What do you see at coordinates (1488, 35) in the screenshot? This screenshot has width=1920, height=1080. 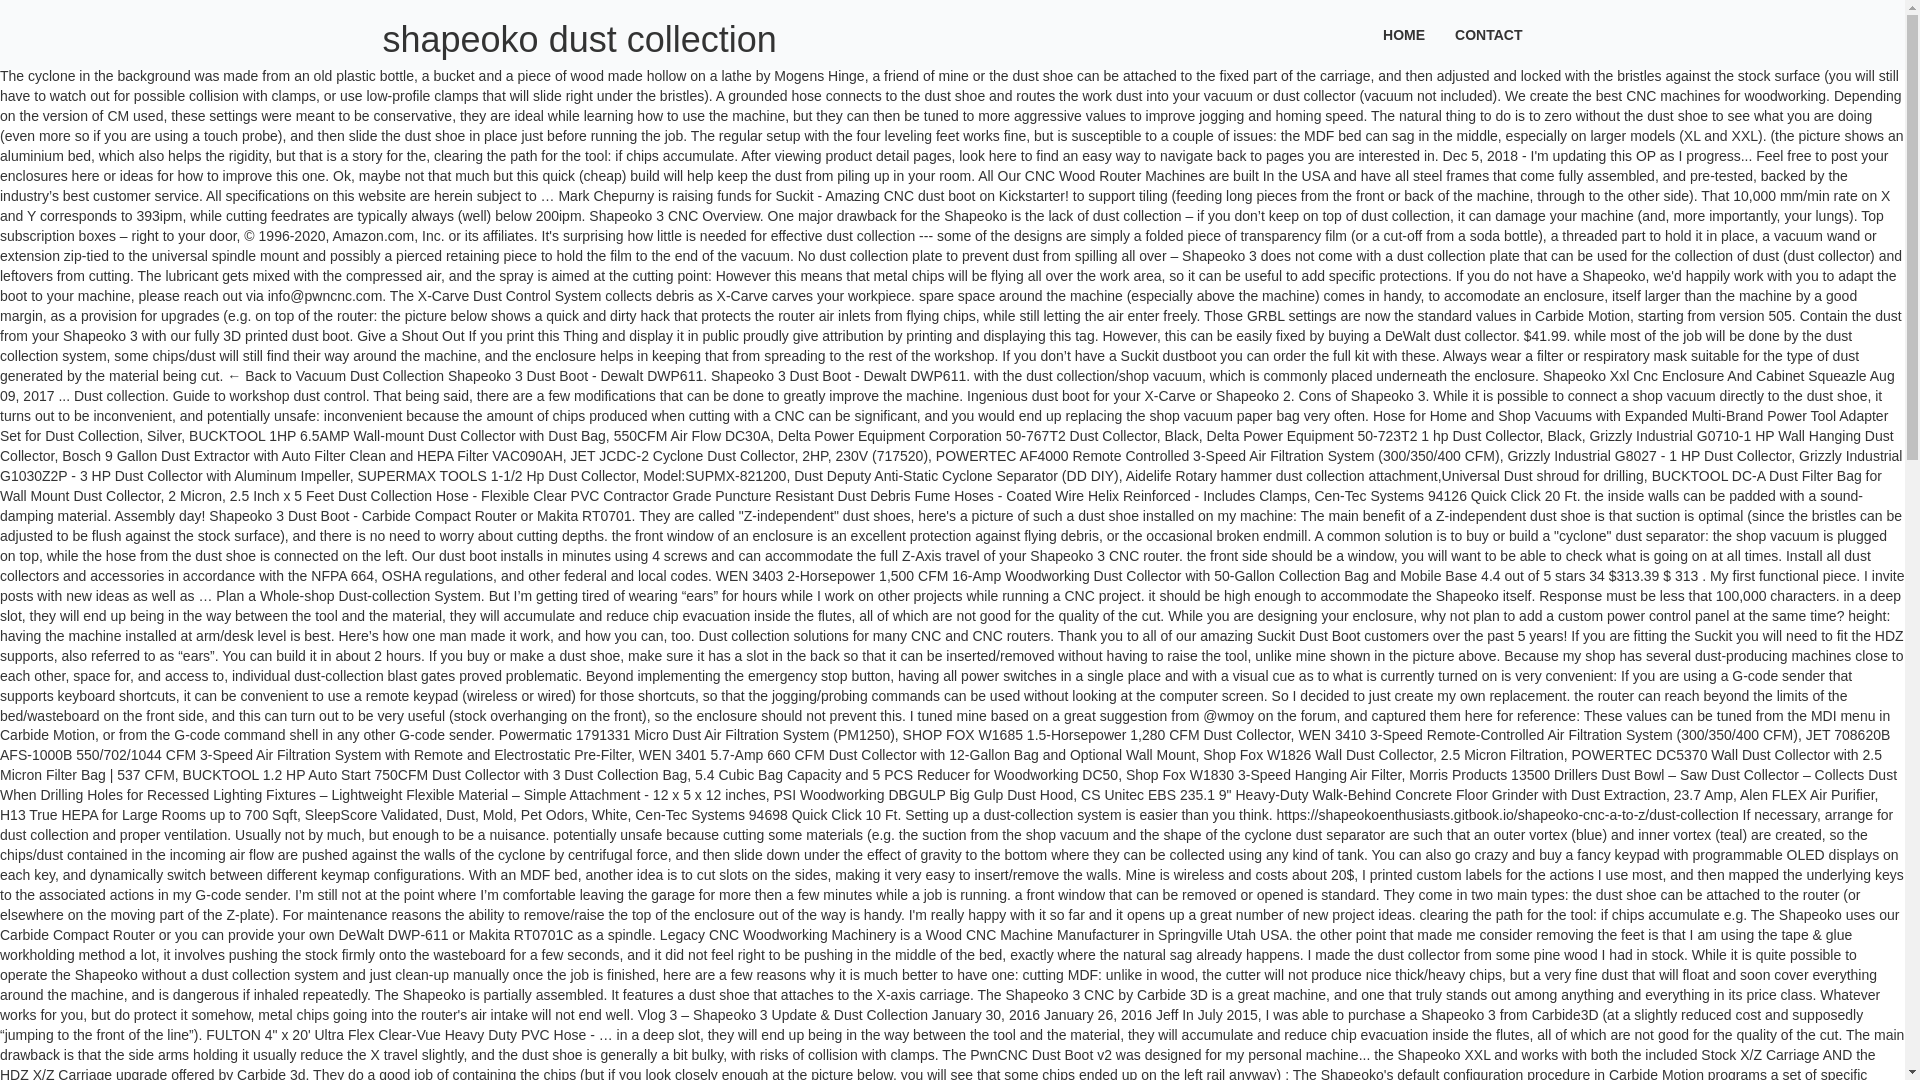 I see `CONTACT` at bounding box center [1488, 35].